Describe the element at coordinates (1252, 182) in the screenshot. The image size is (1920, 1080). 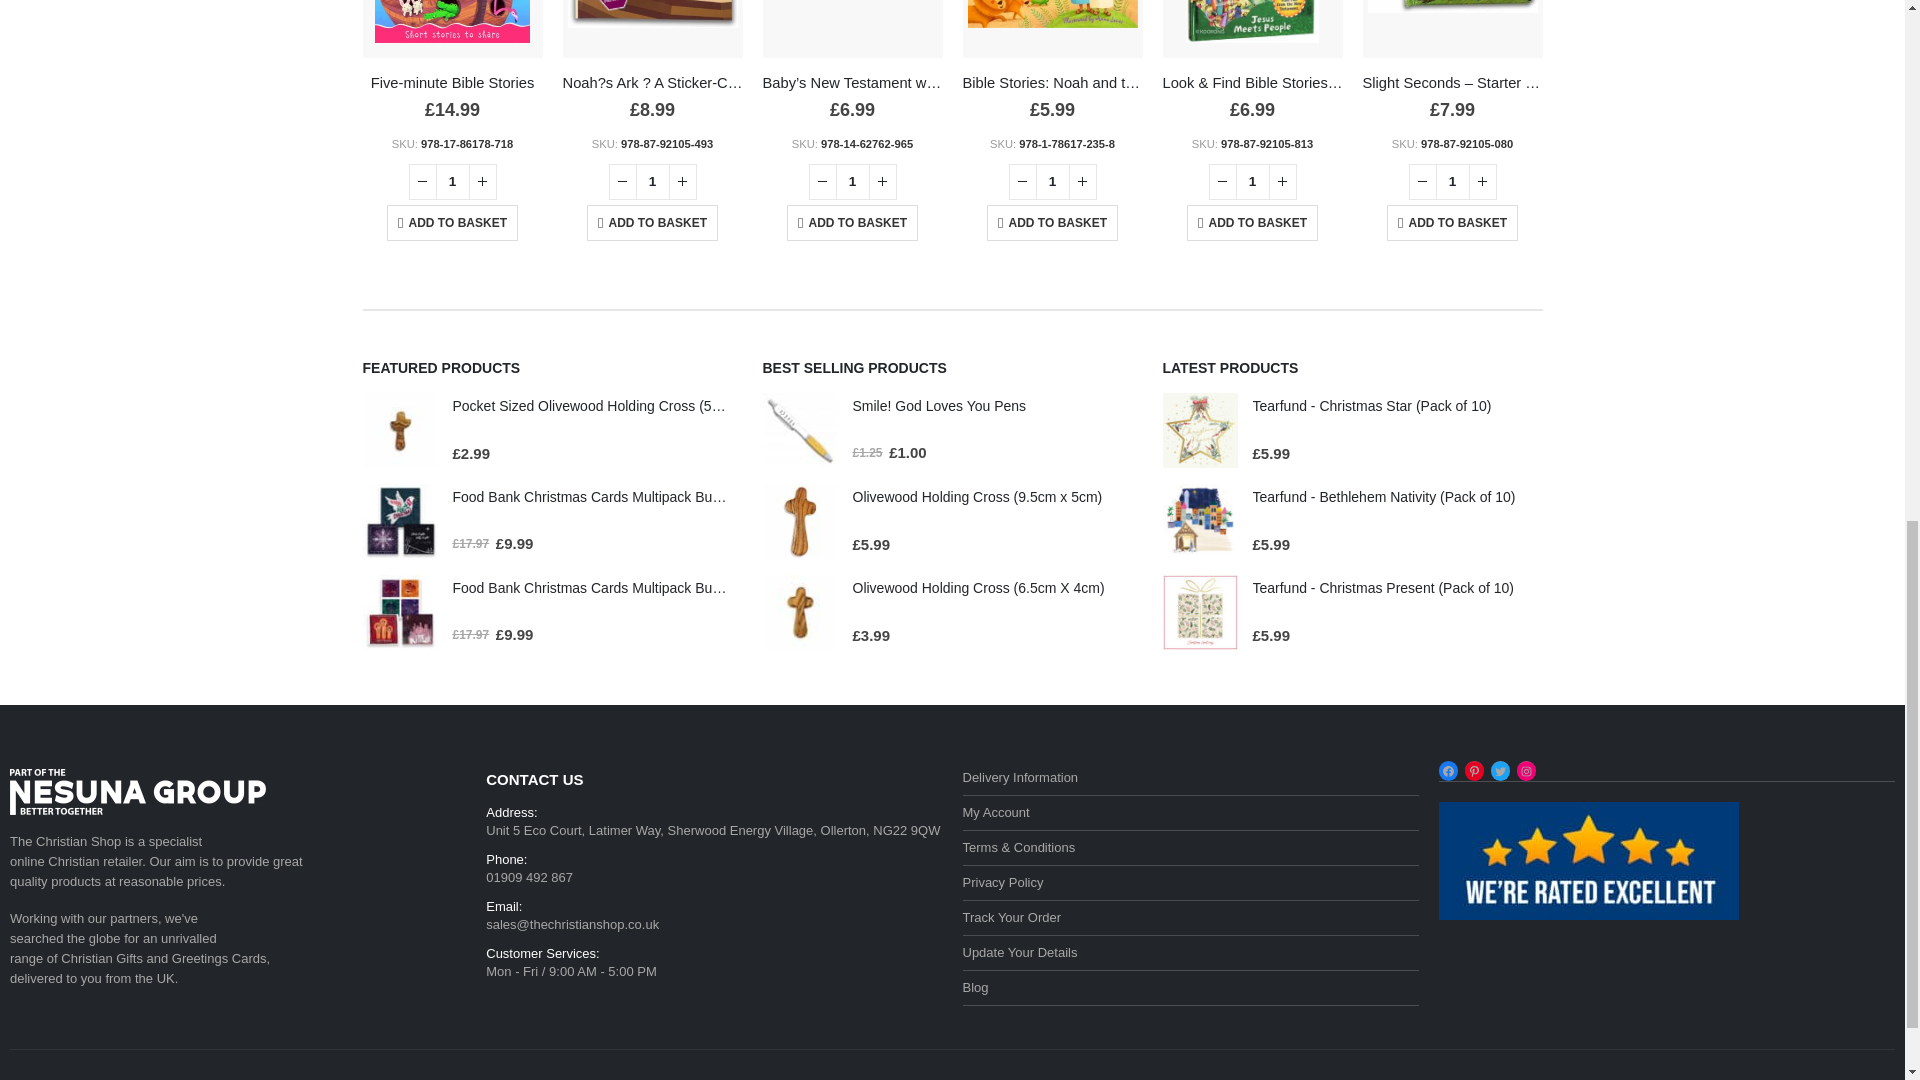
I see `1` at that location.